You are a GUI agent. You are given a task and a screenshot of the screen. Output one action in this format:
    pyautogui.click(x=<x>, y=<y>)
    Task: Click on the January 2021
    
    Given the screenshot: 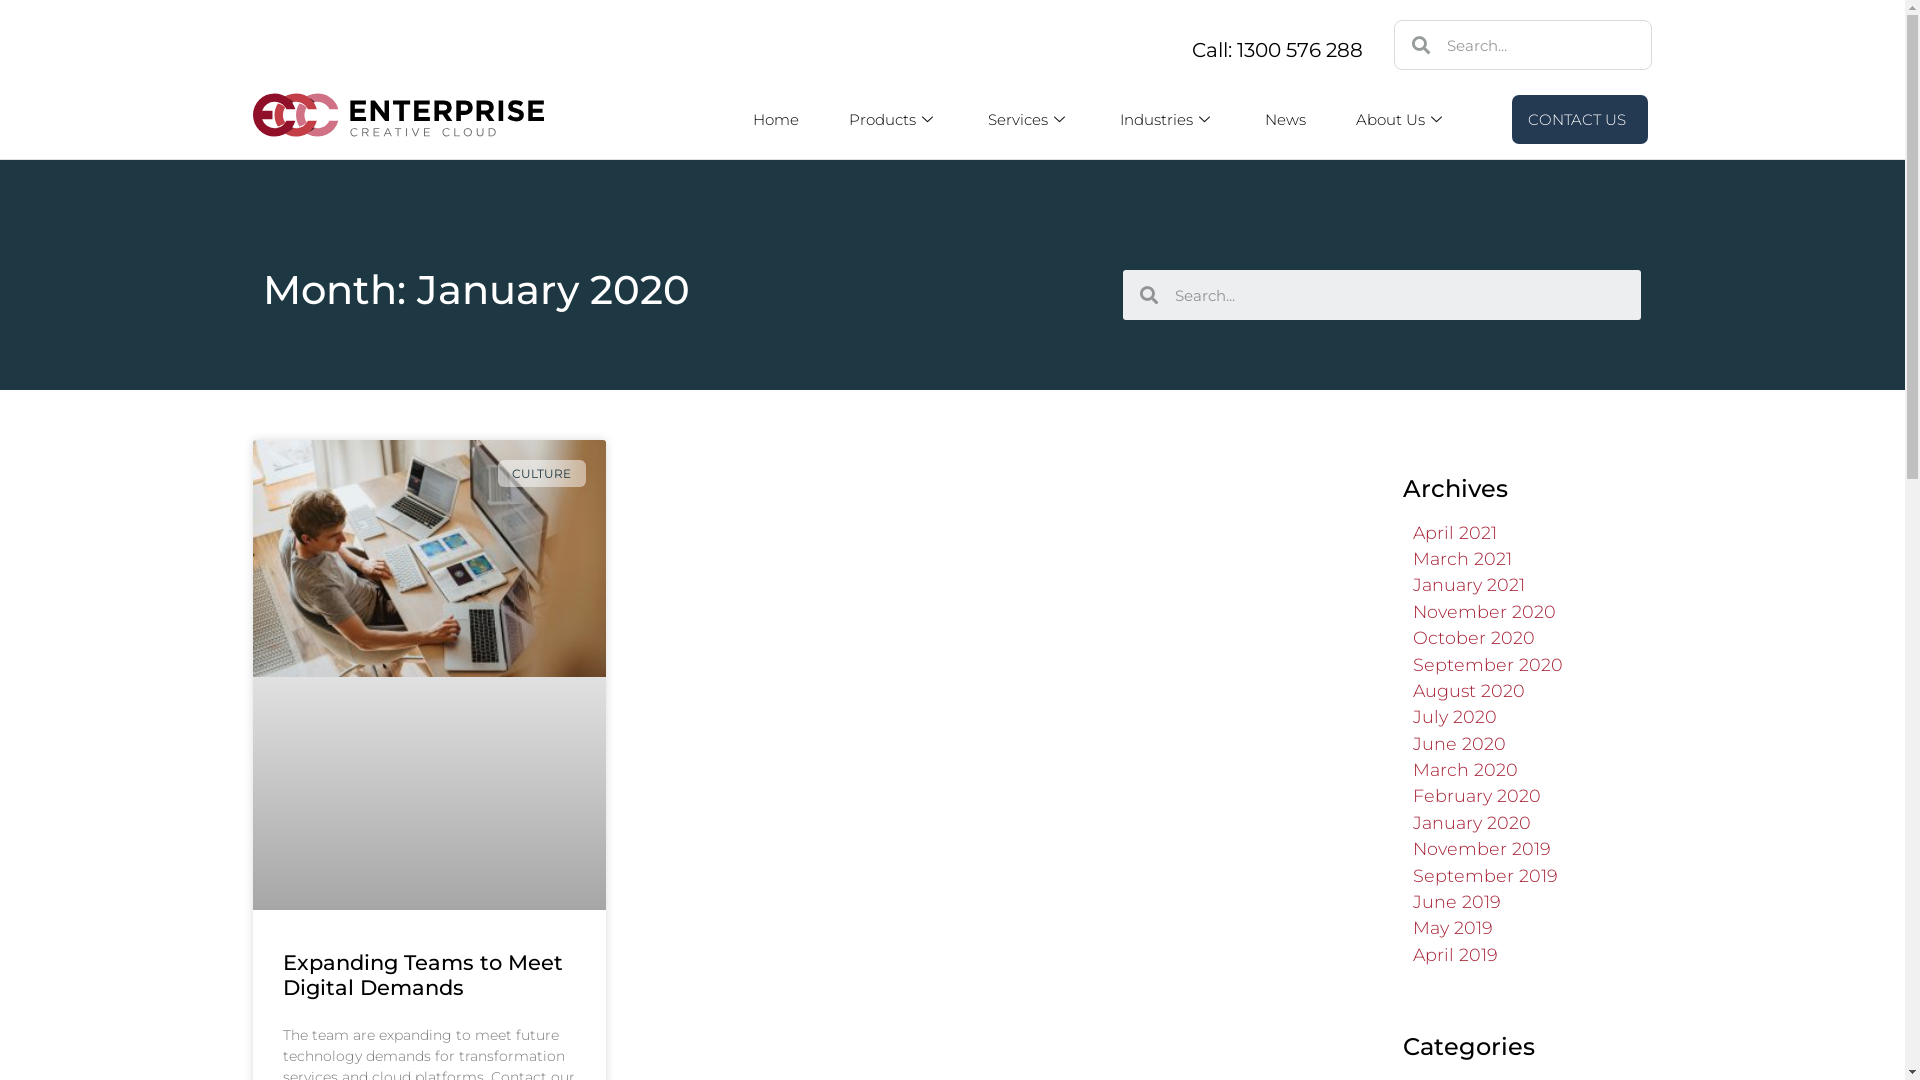 What is the action you would take?
    pyautogui.click(x=1468, y=584)
    